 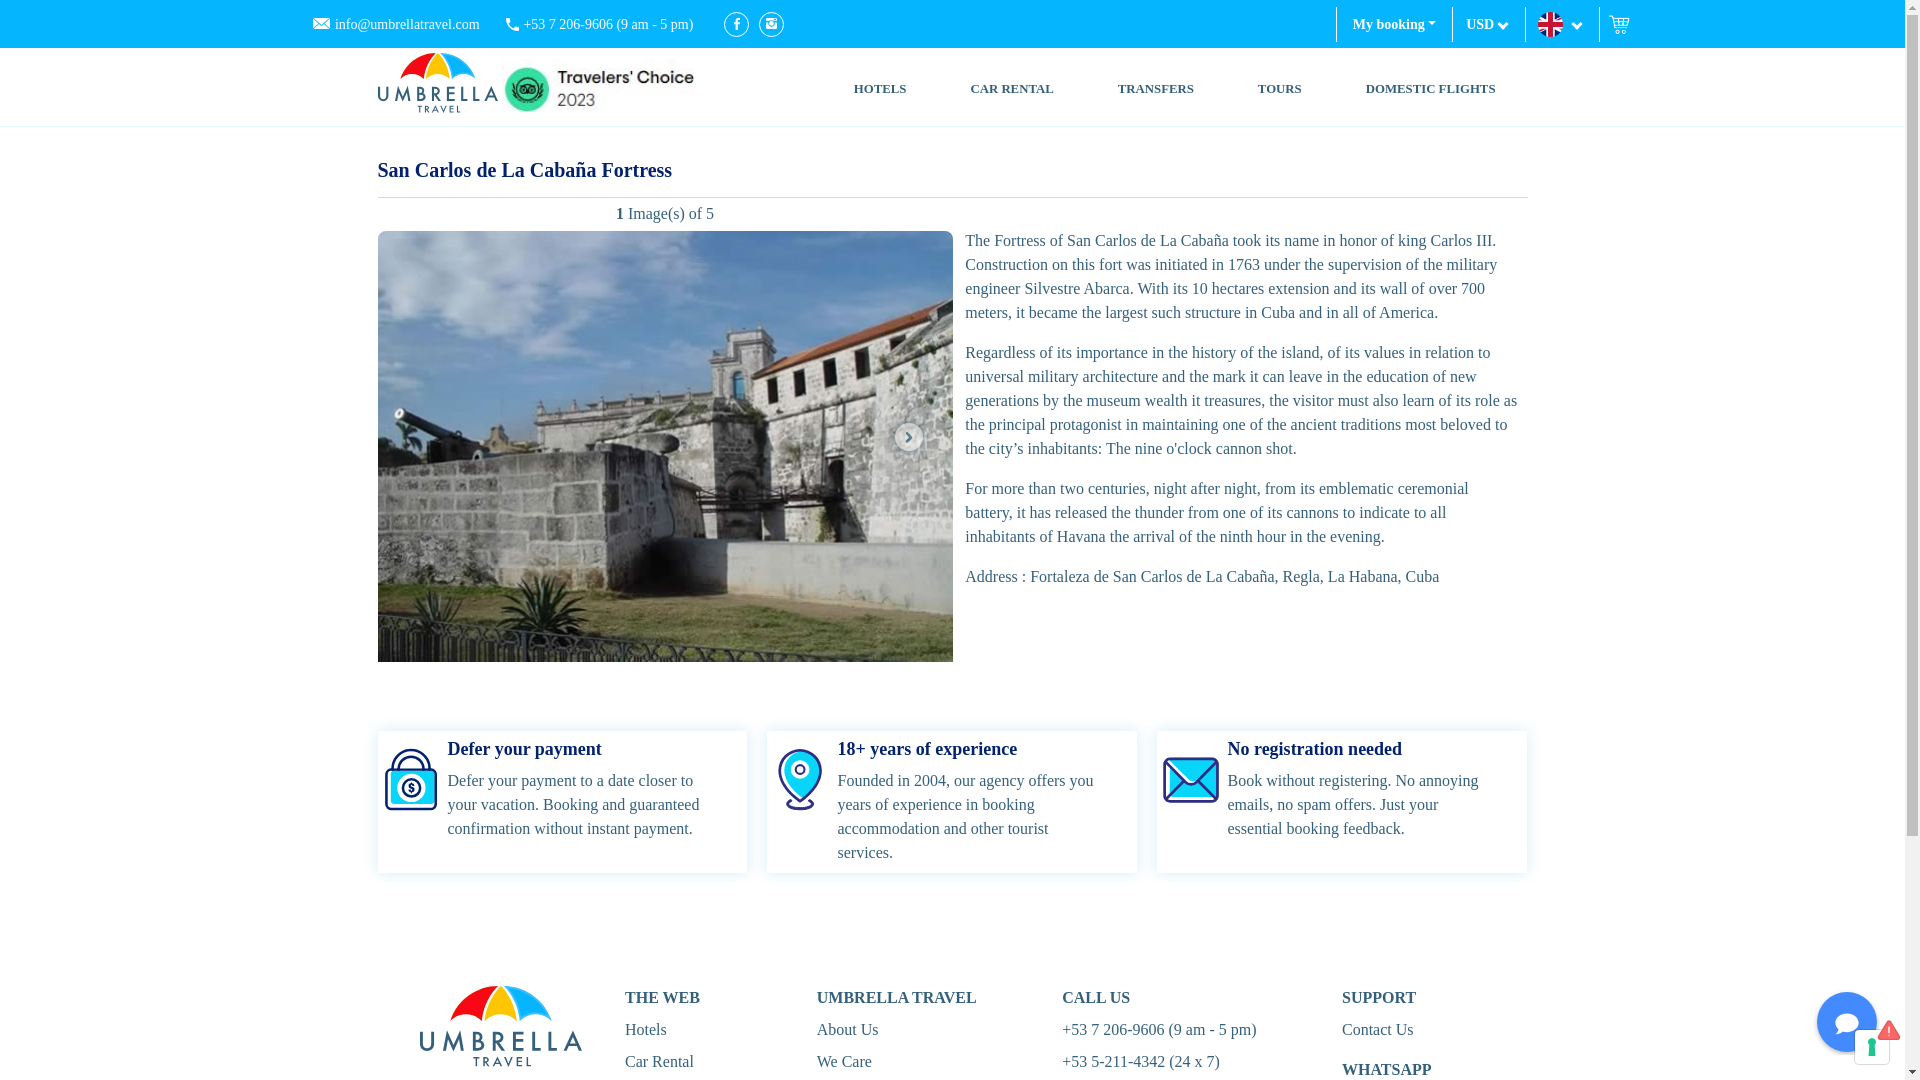 What do you see at coordinates (1156, 89) in the screenshot?
I see `TRANSFERS` at bounding box center [1156, 89].